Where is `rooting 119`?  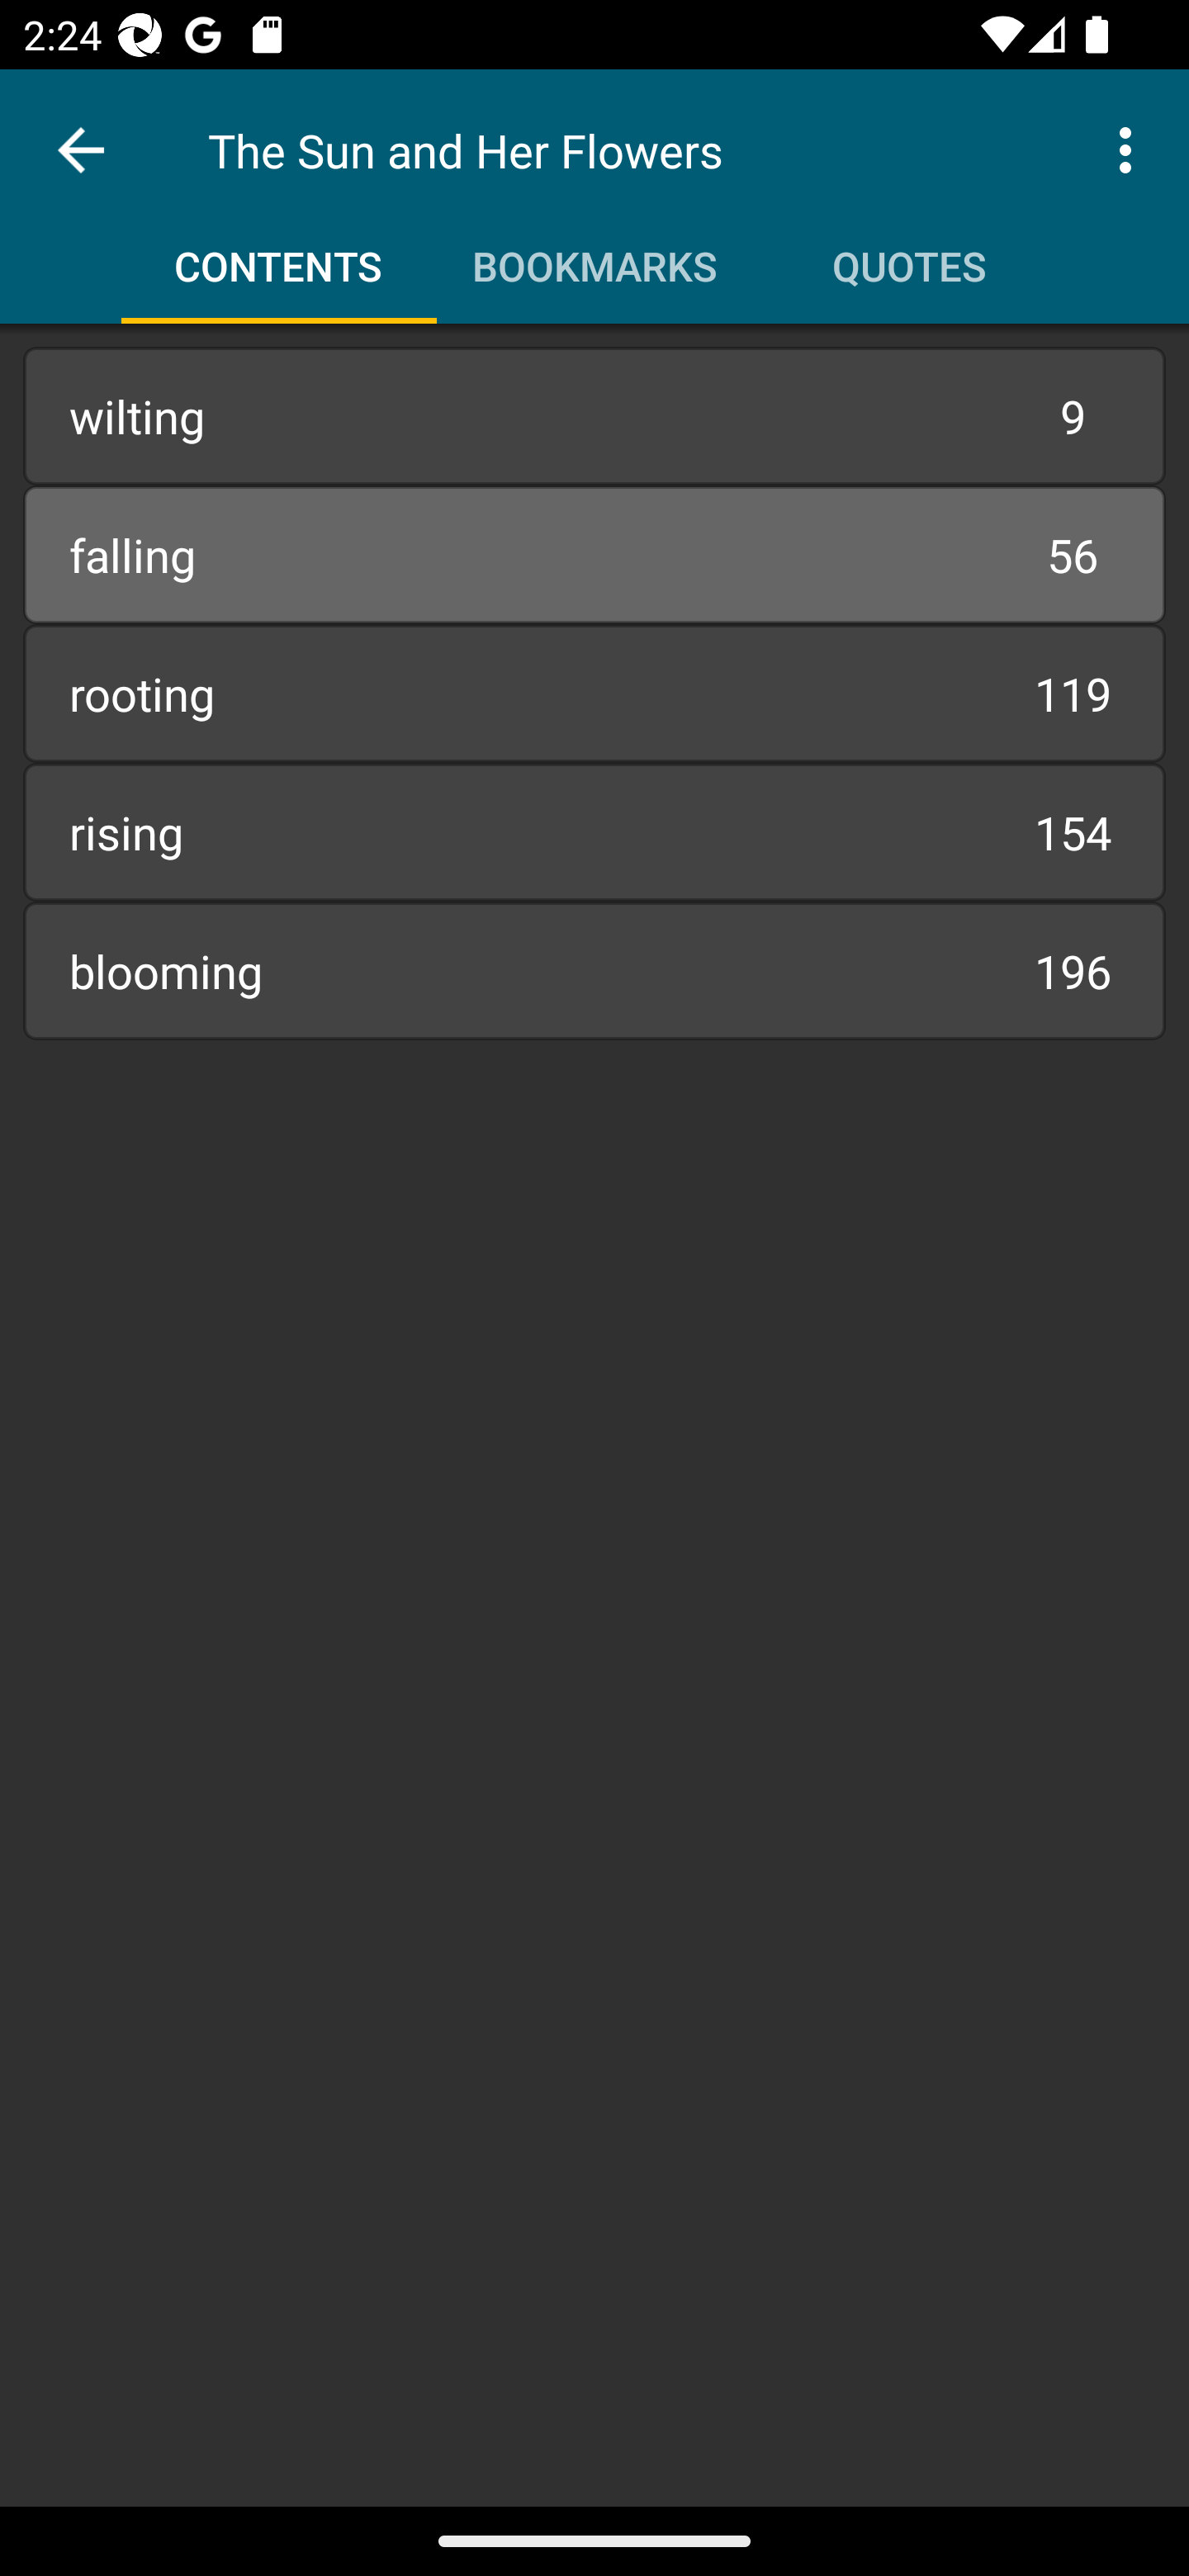 rooting 119 is located at coordinates (594, 693).